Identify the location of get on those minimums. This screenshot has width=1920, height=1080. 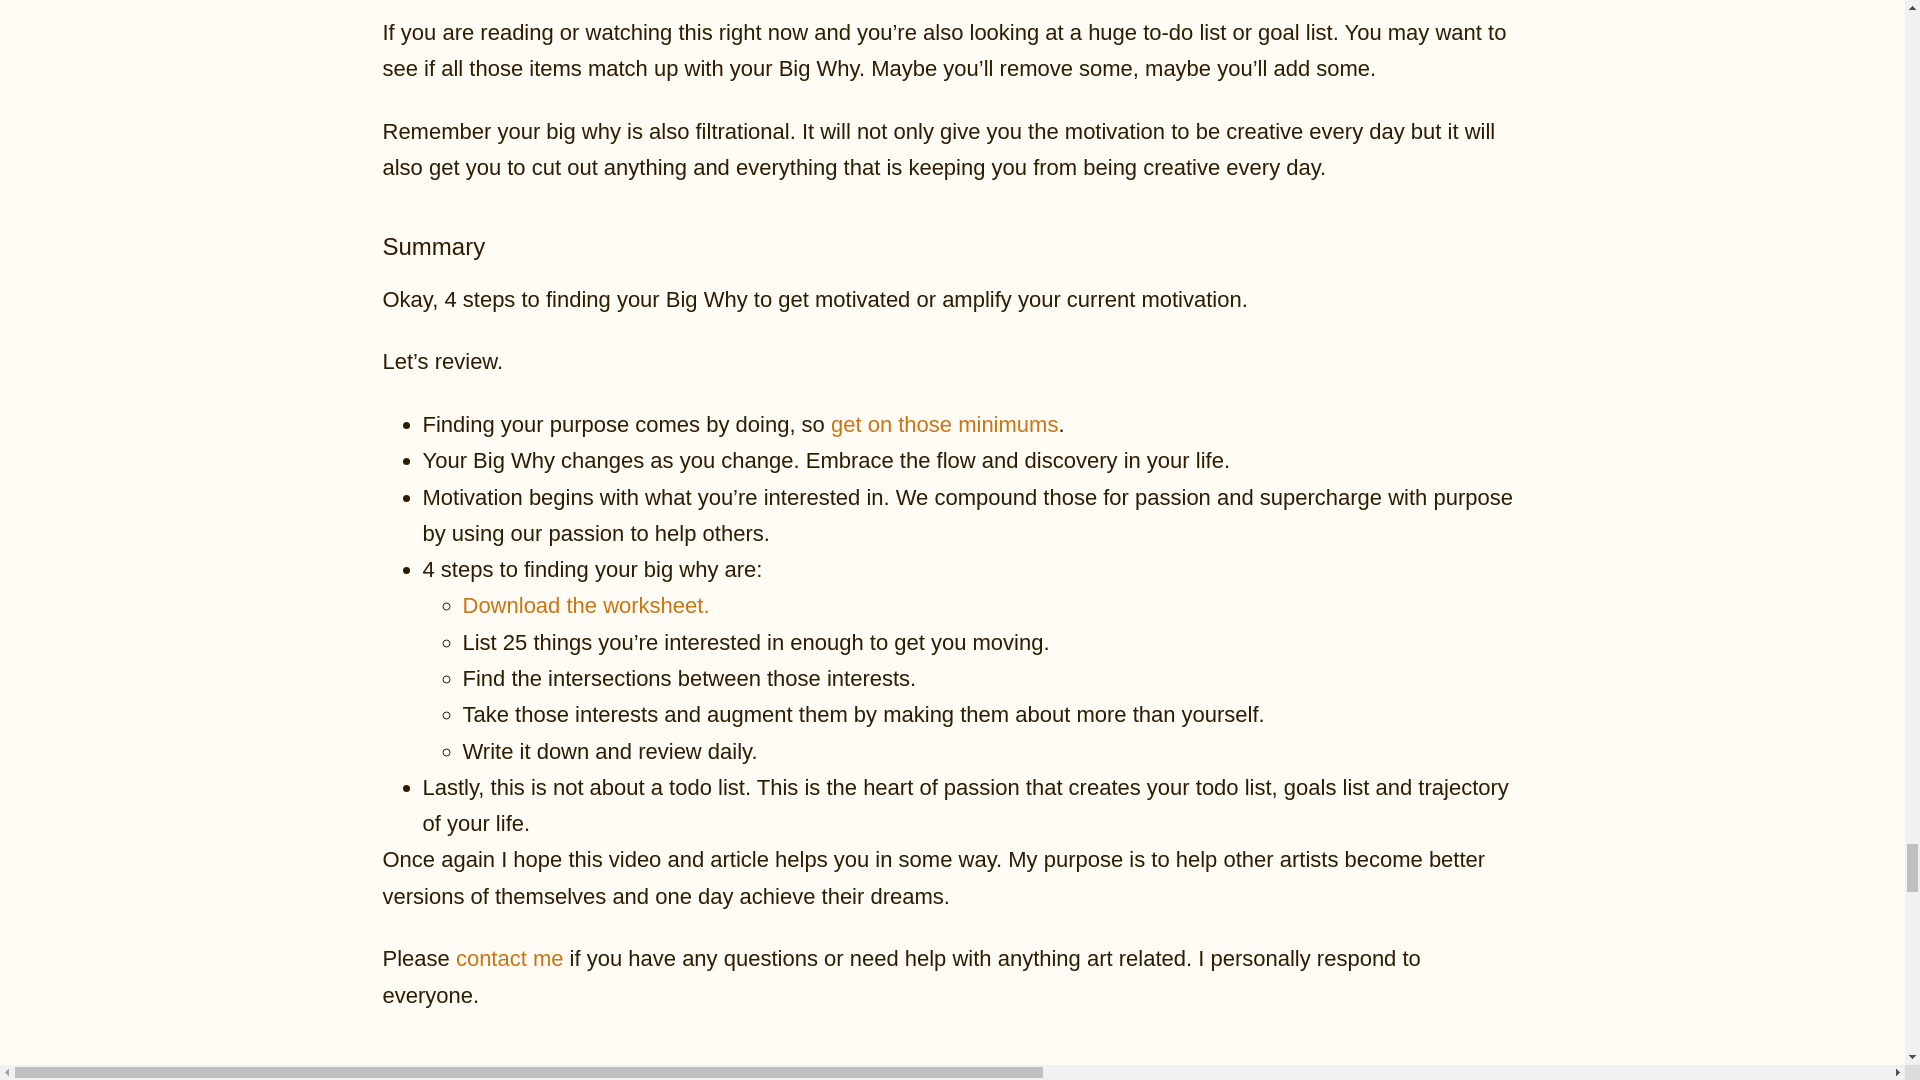
(944, 424).